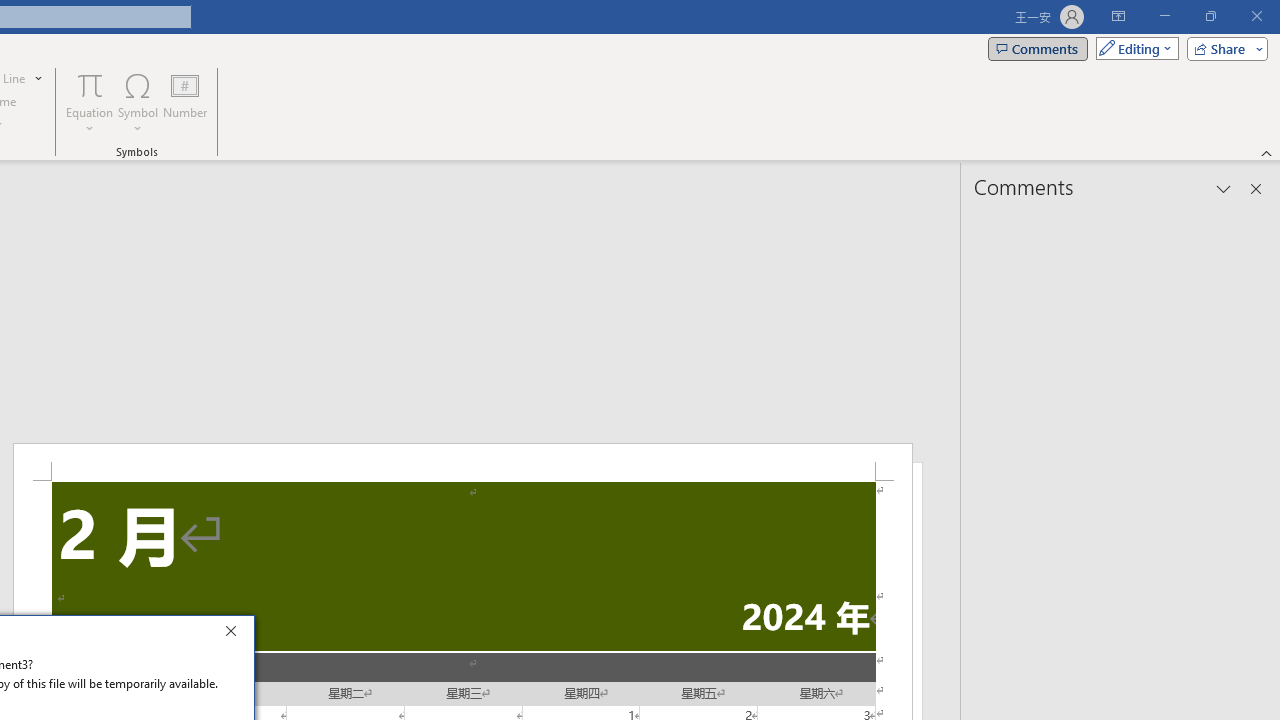 This screenshot has height=720, width=1280. What do you see at coordinates (1210, 16) in the screenshot?
I see `Restore Down` at bounding box center [1210, 16].